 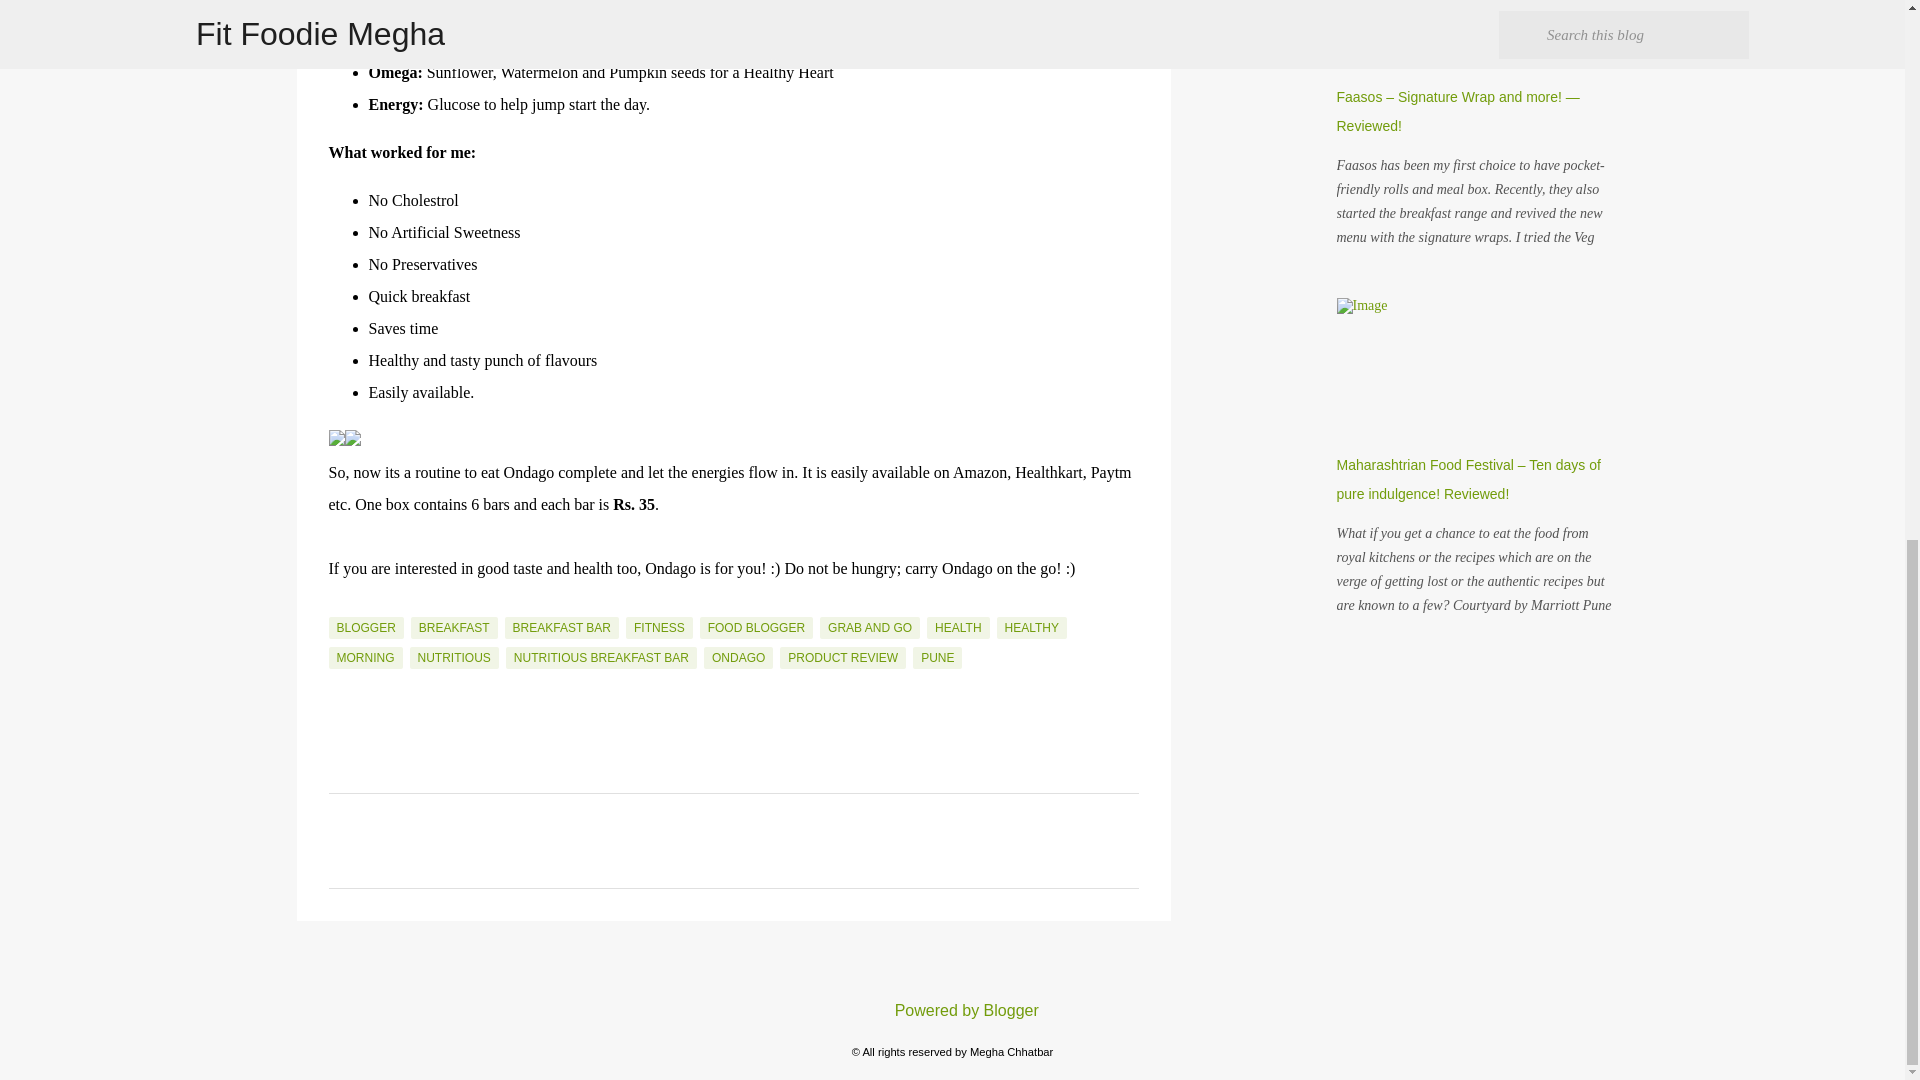 I want to click on FITNESS, so click(x=659, y=628).